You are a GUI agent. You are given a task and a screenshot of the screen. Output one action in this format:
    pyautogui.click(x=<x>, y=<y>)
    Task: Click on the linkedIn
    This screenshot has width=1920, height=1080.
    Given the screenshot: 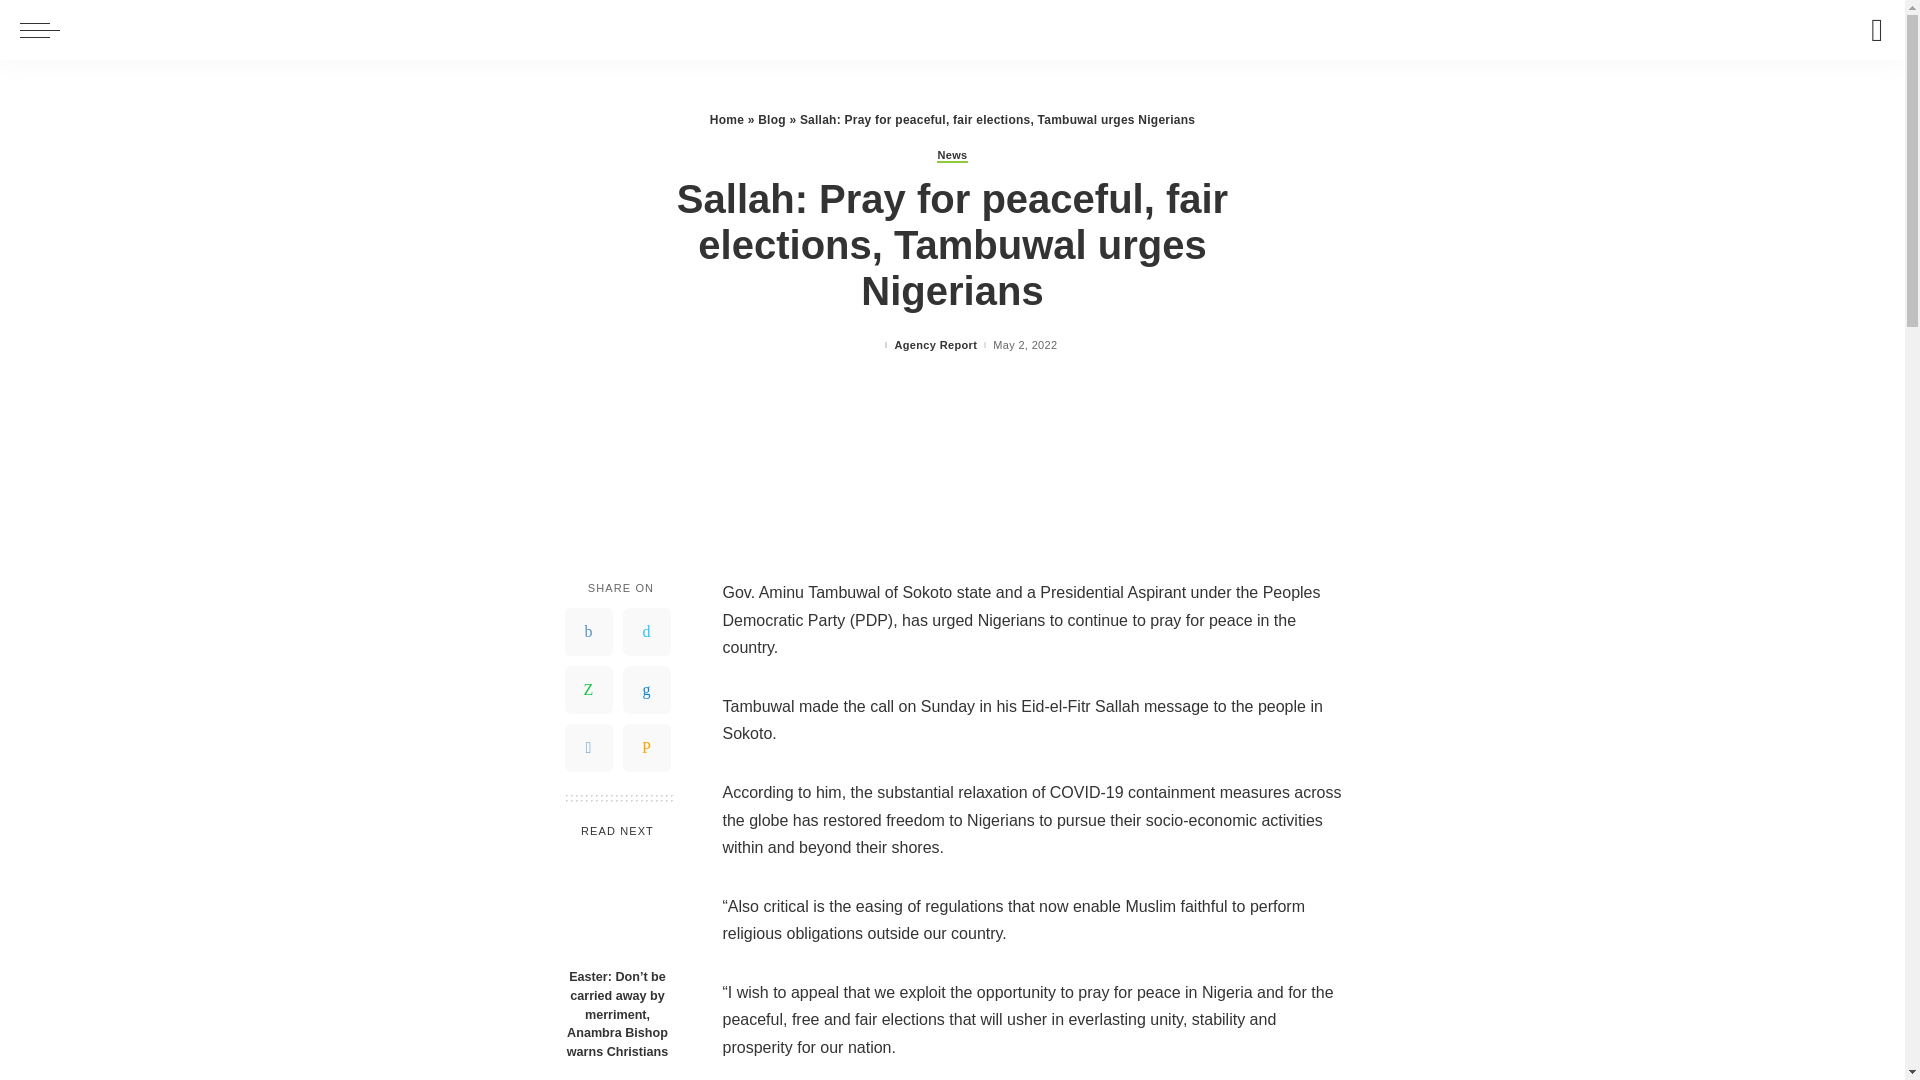 What is the action you would take?
    pyautogui.click(x=646, y=690)
    